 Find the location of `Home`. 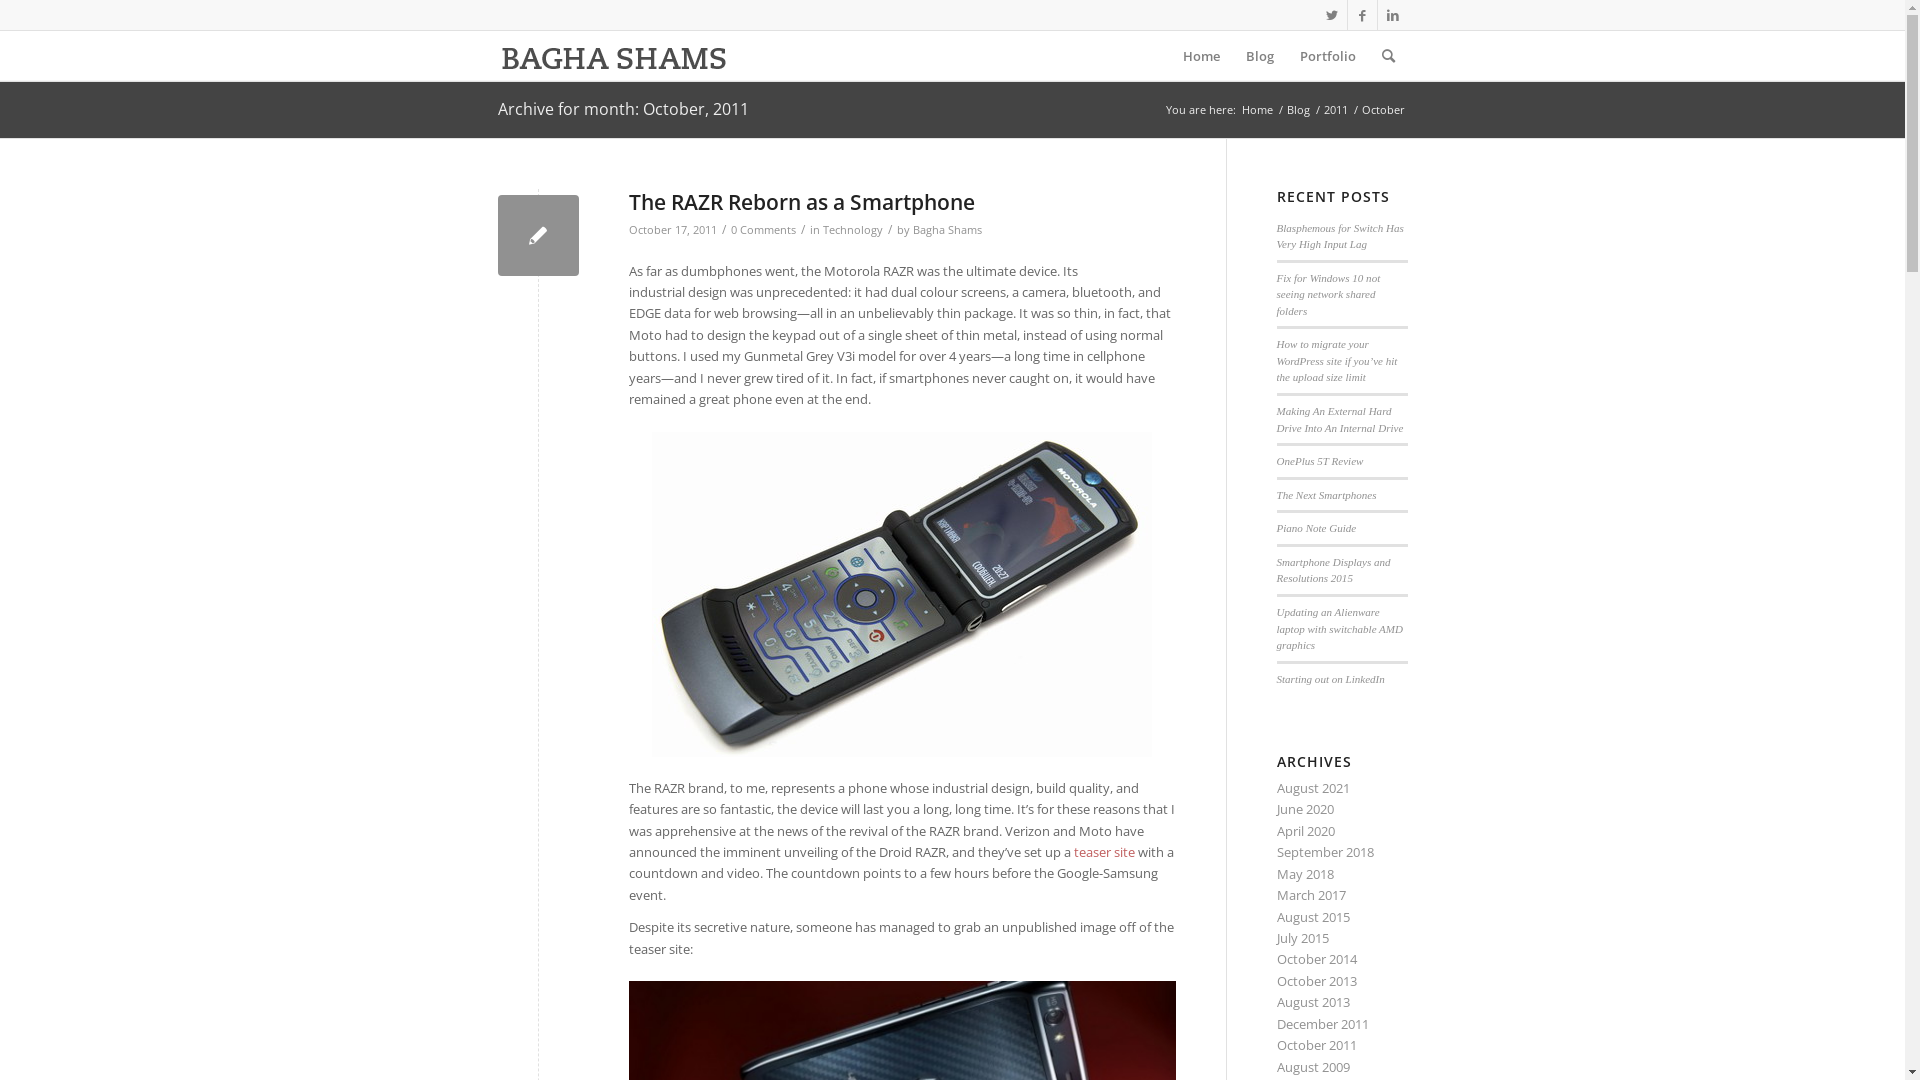

Home is located at coordinates (1256, 110).